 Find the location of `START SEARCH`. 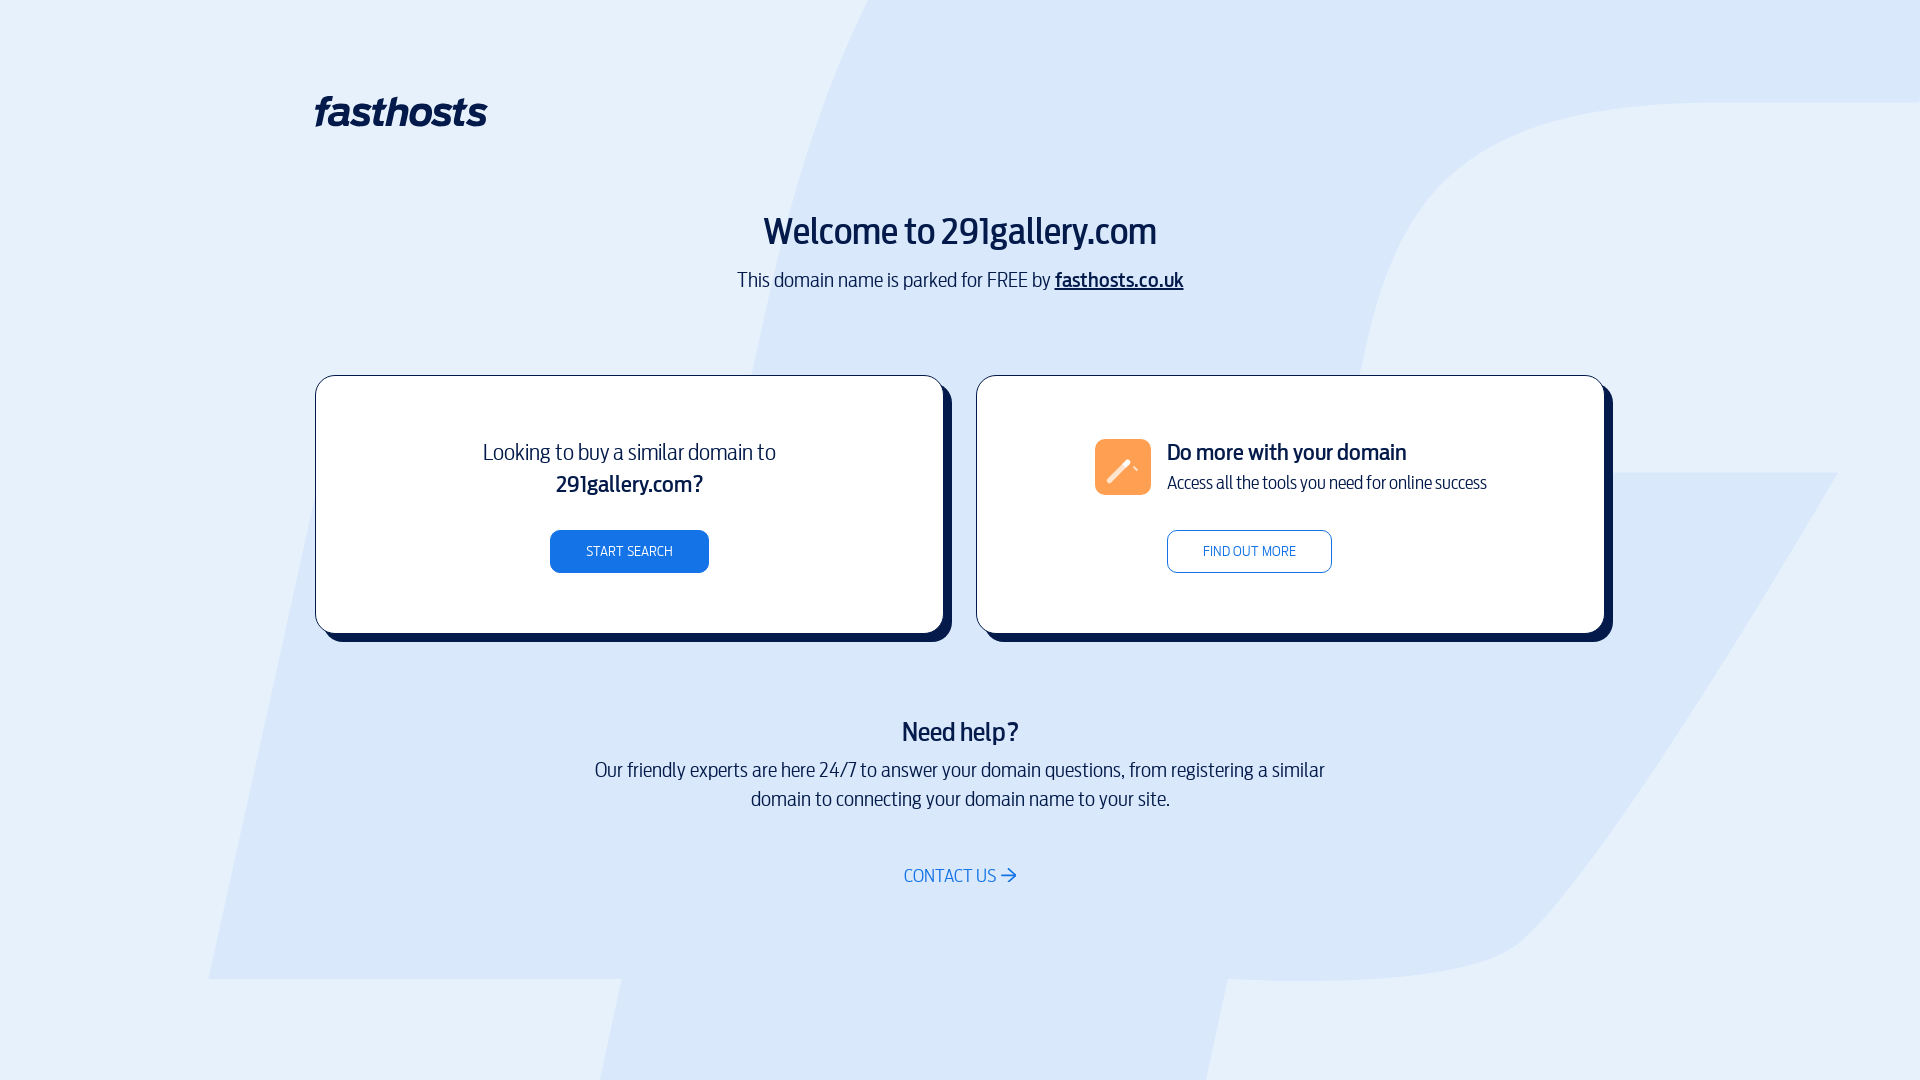

START SEARCH is located at coordinates (630, 552).